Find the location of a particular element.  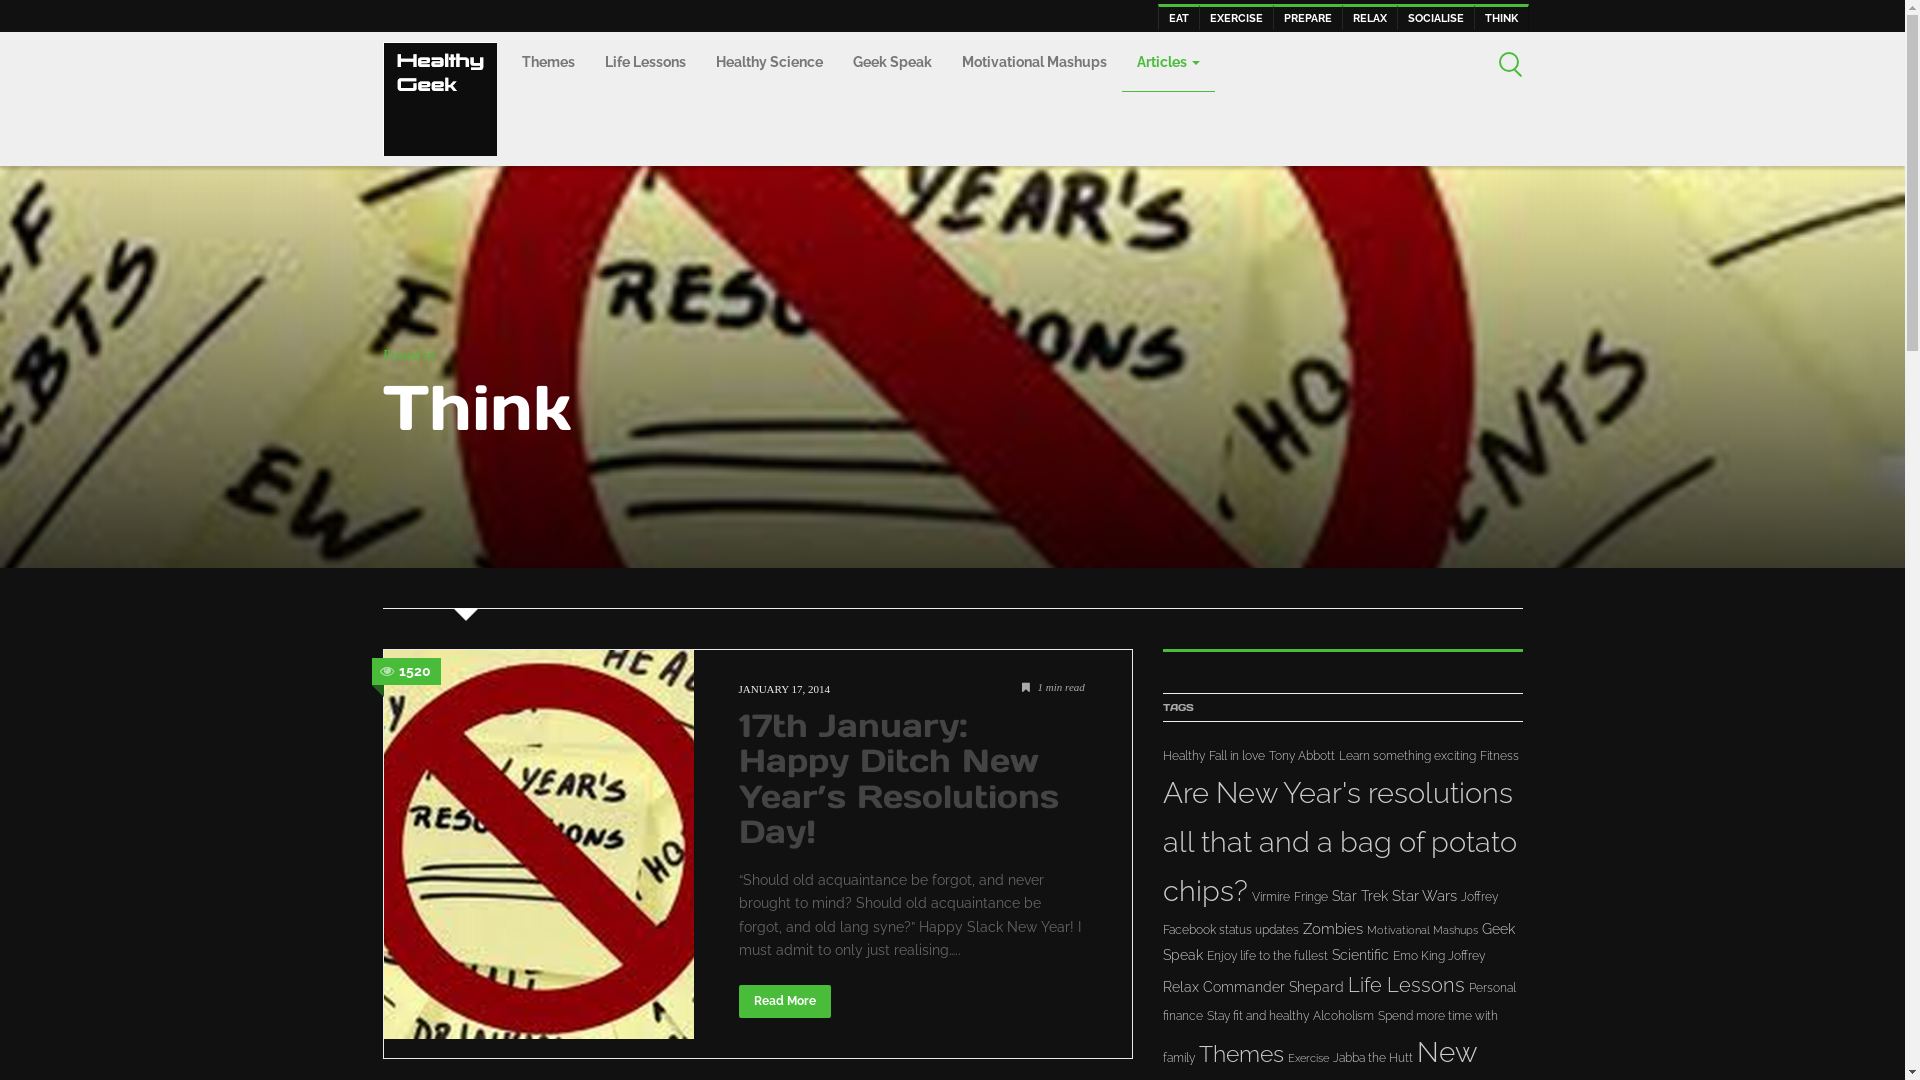

Alcoholism is located at coordinates (1342, 1016).